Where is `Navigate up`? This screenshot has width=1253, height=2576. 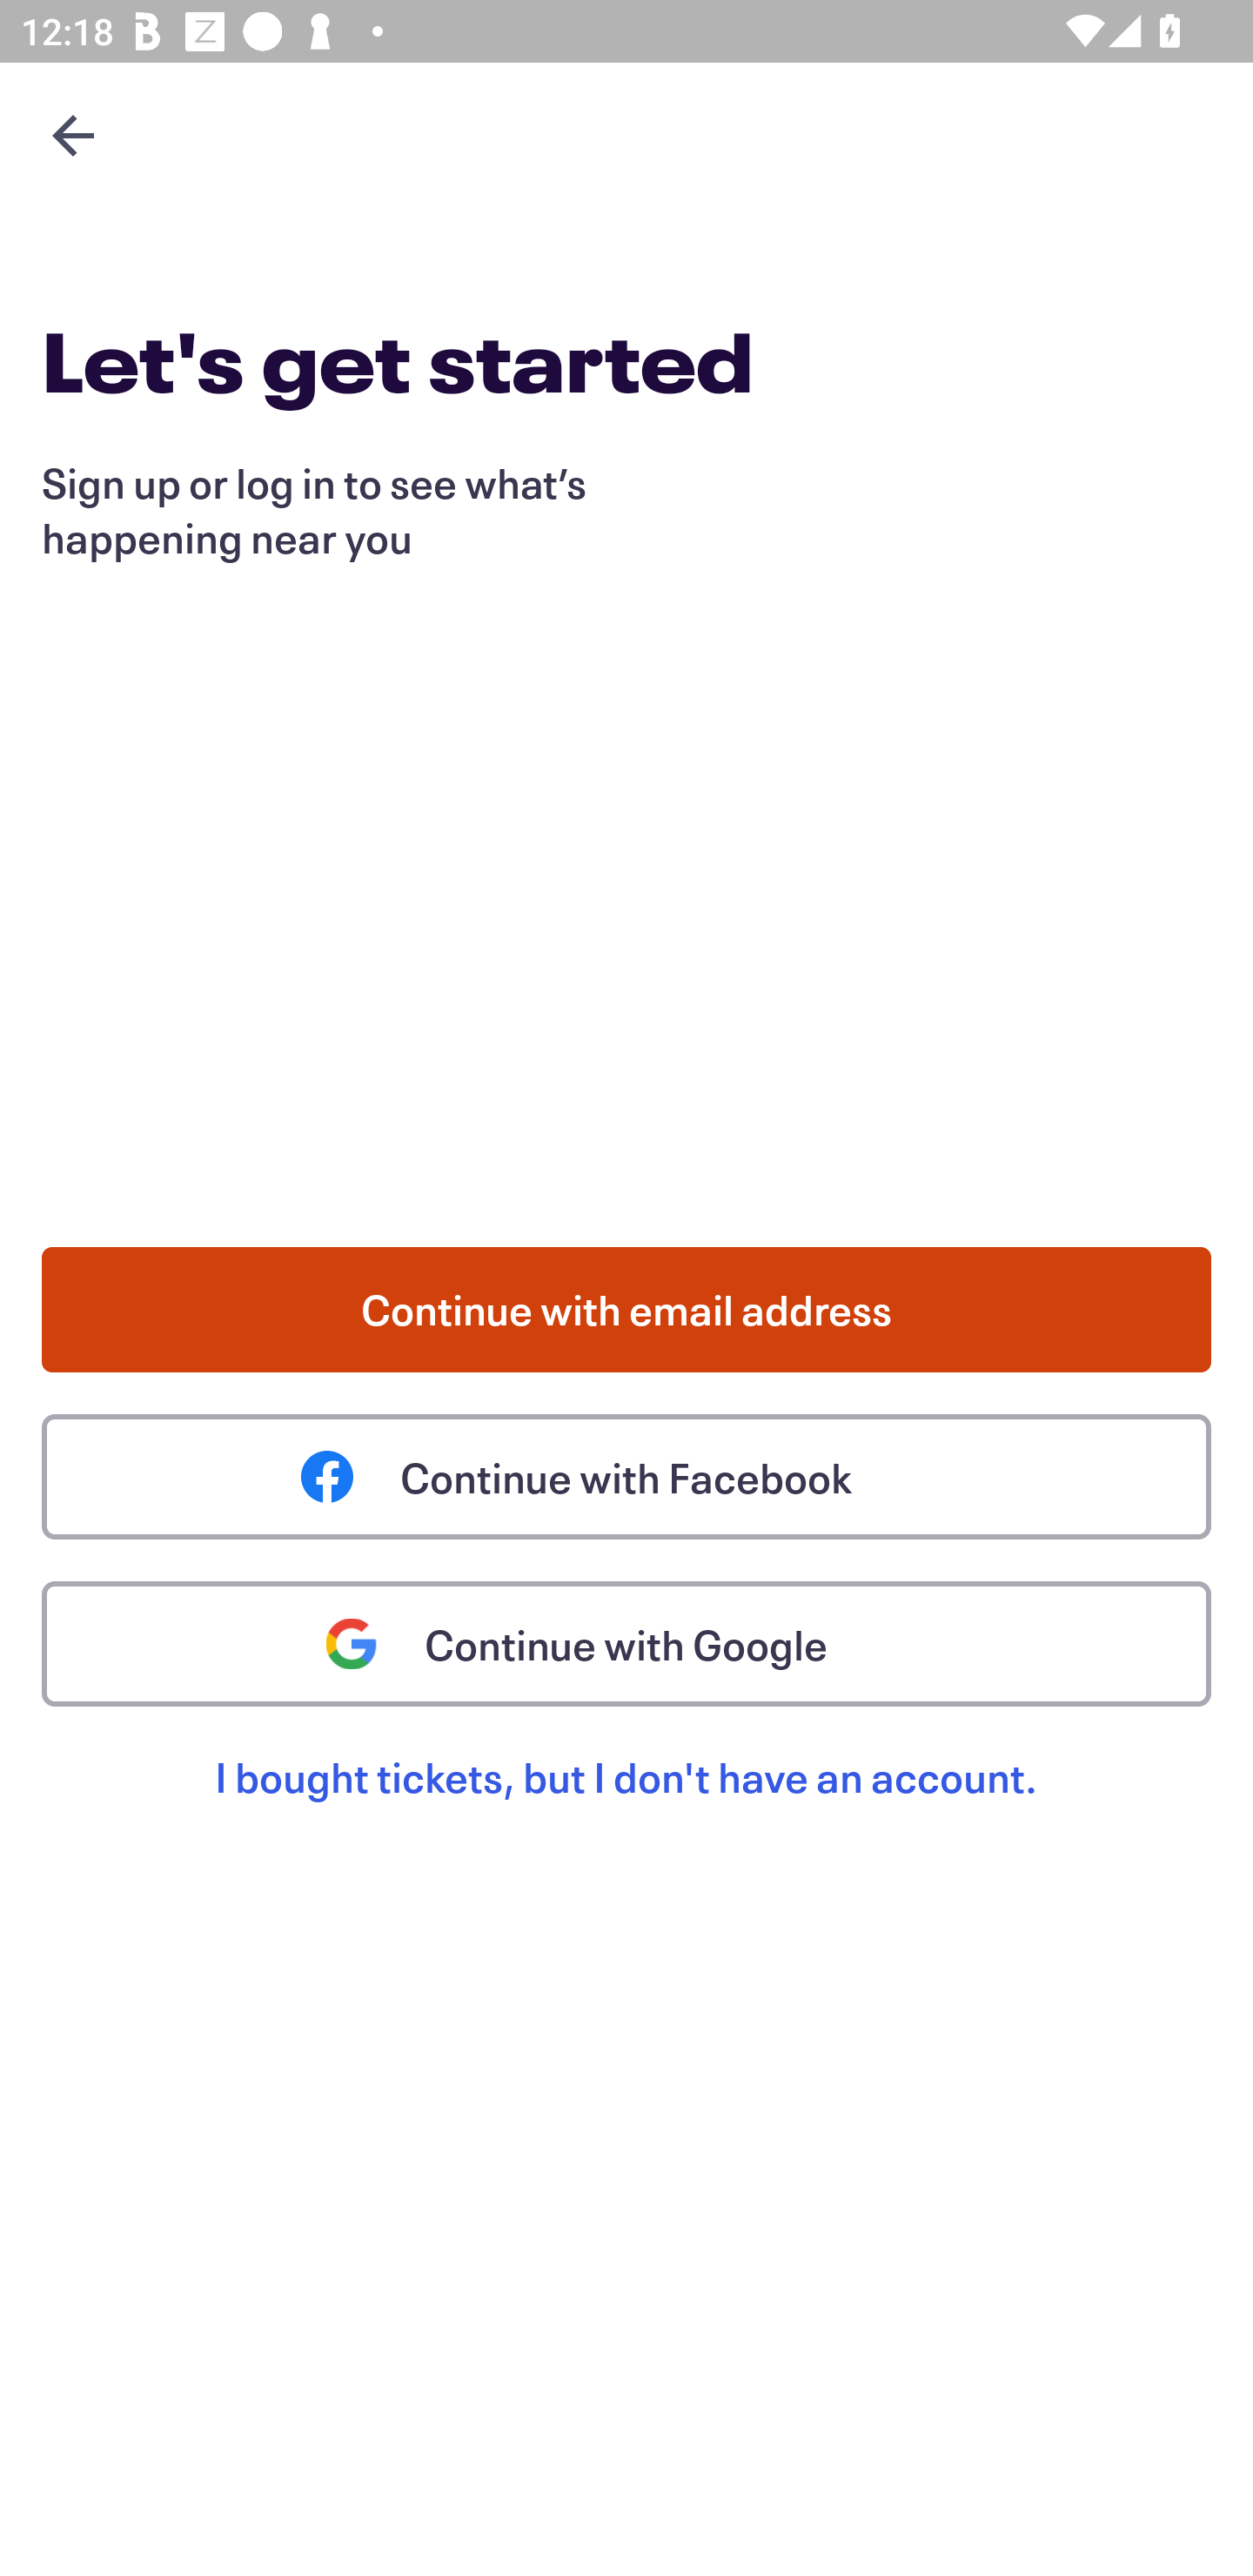
Navigate up is located at coordinates (73, 135).